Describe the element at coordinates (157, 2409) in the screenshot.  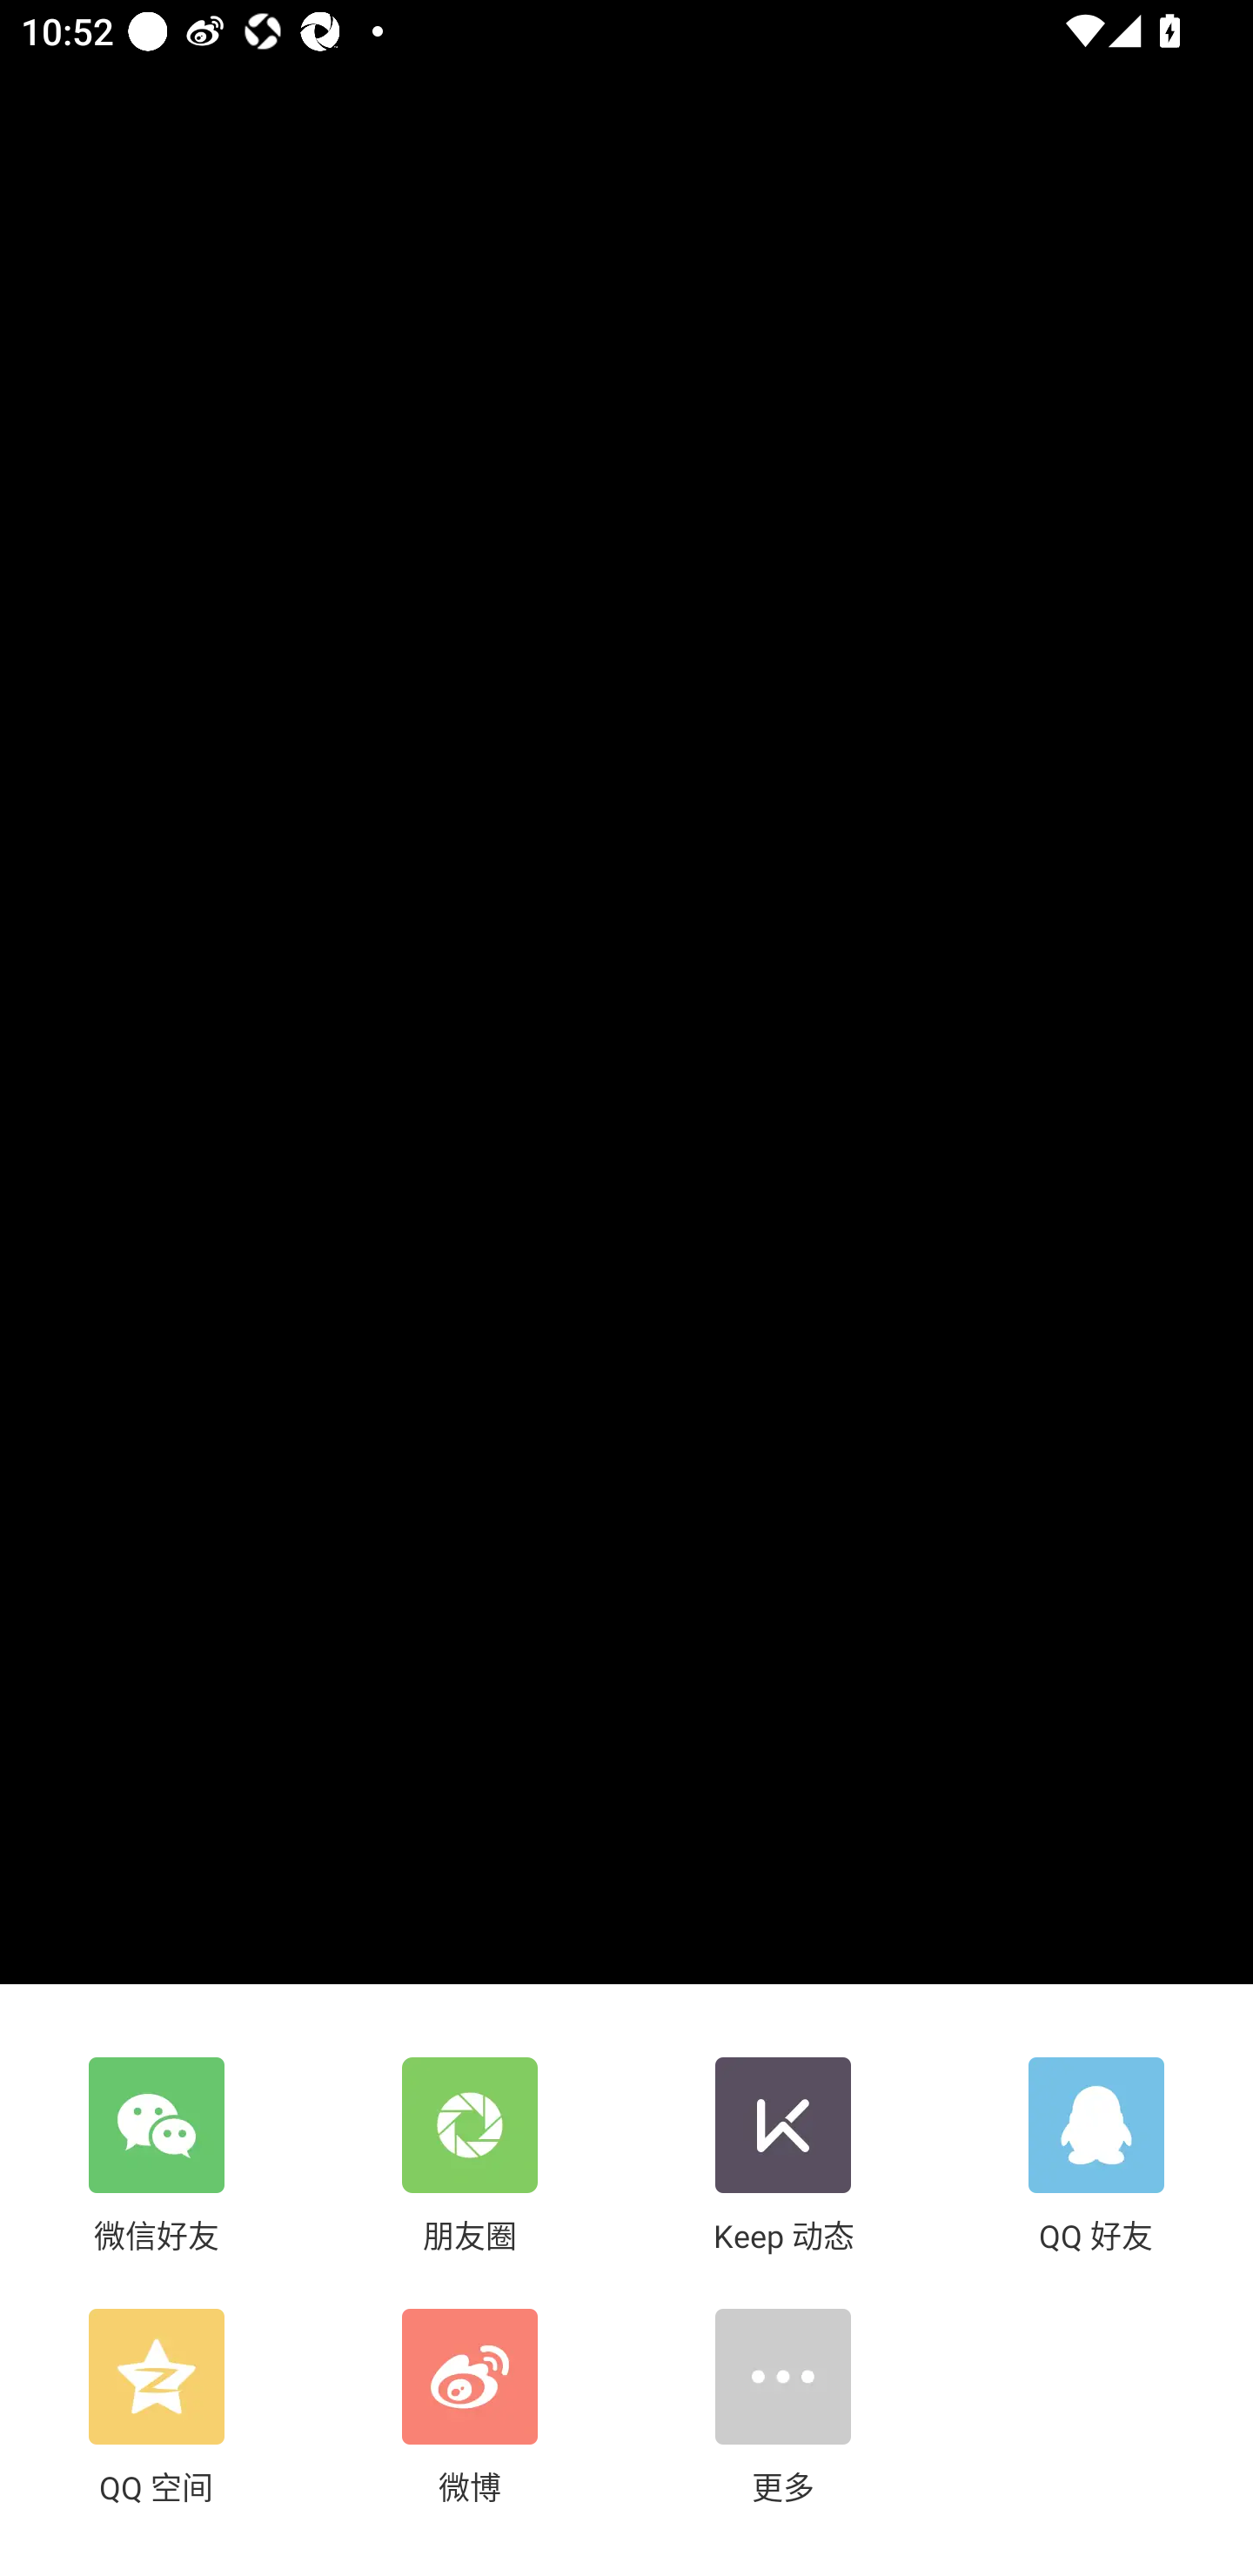
I see `QQ 空间` at that location.